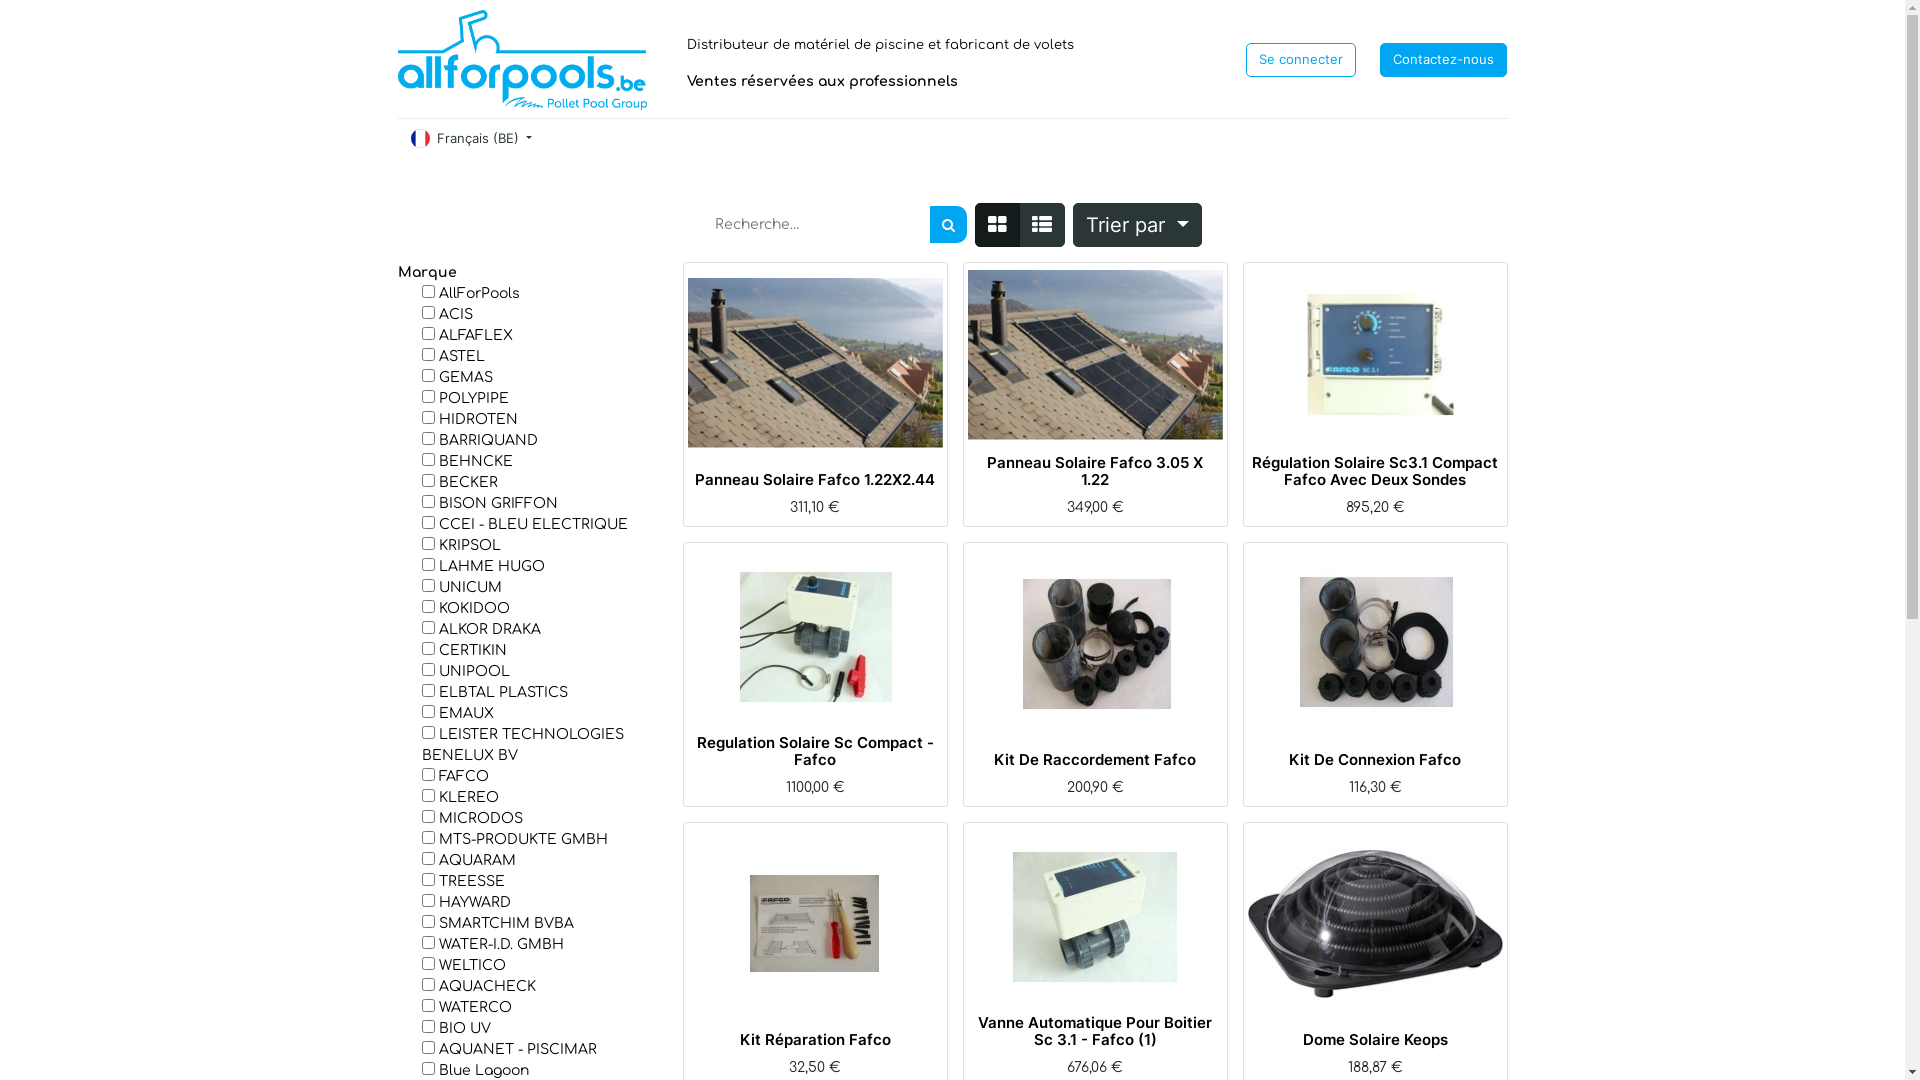 The width and height of the screenshot is (1920, 1080). What do you see at coordinates (1301, 60) in the screenshot?
I see `Se connecter` at bounding box center [1301, 60].